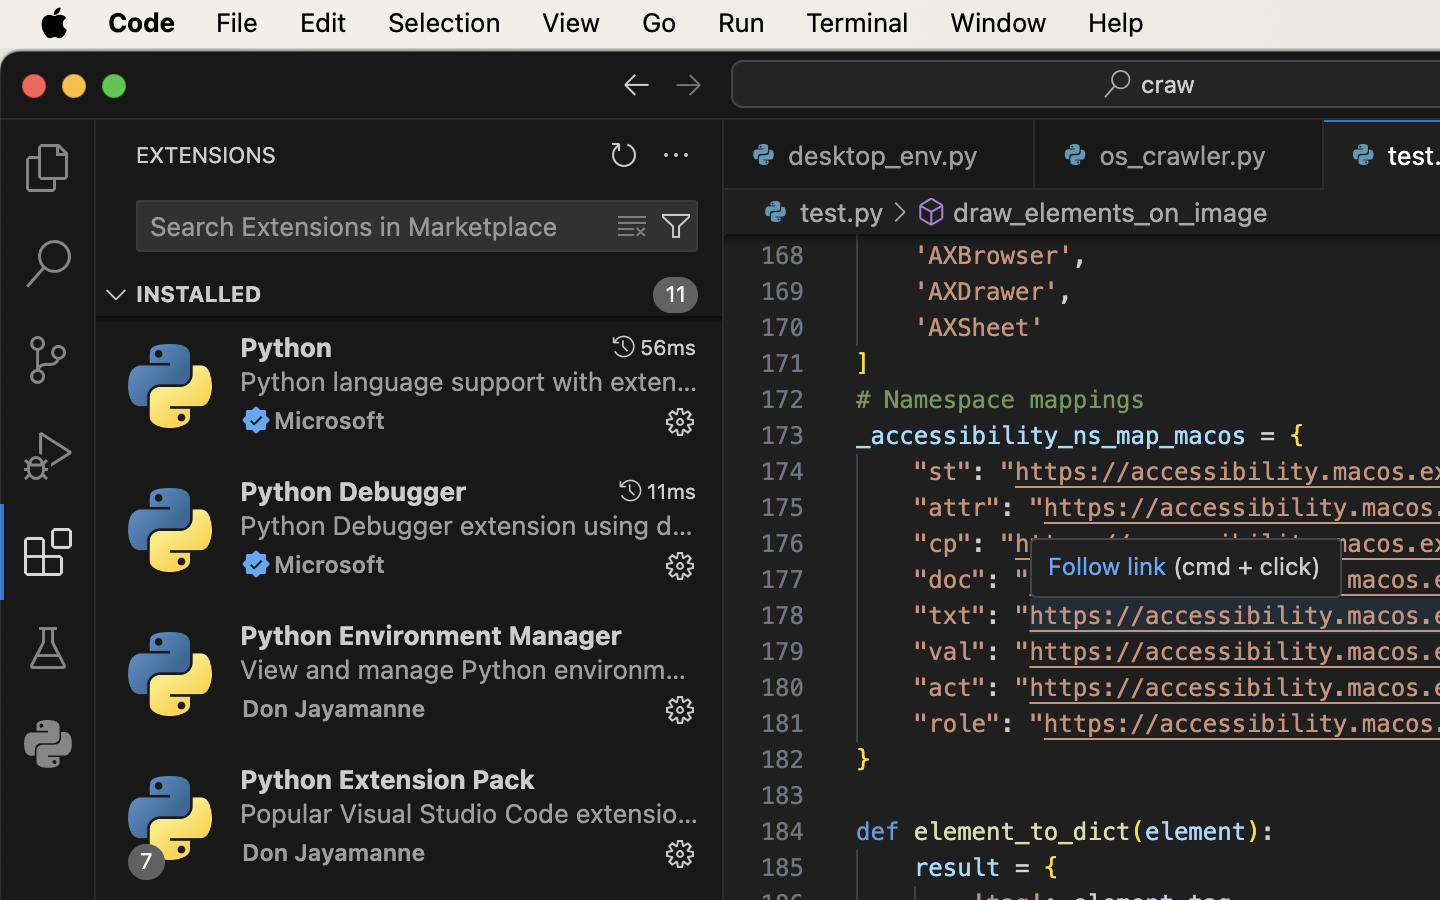 Image resolution: width=1440 pixels, height=900 pixels. Describe the element at coordinates (1180, 155) in the screenshot. I see `0 os_crawler.py  ` at that location.